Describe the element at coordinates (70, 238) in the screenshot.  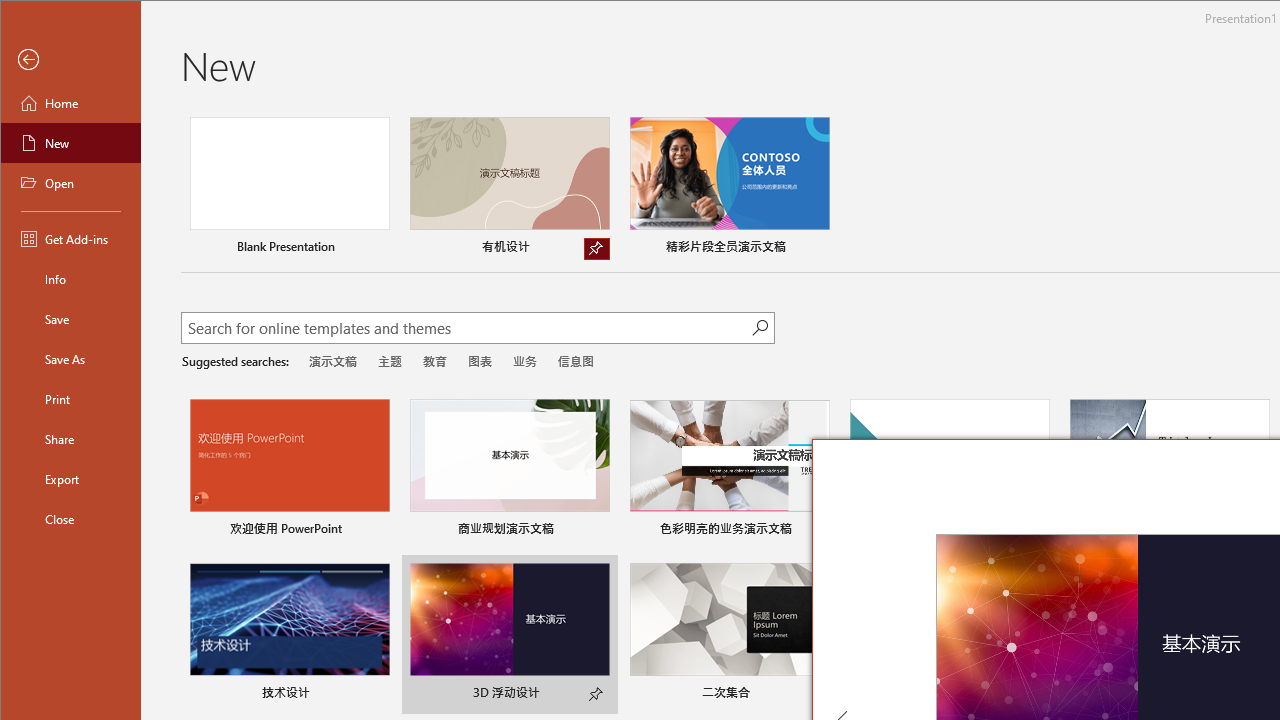
I see `Get Add-ins` at that location.